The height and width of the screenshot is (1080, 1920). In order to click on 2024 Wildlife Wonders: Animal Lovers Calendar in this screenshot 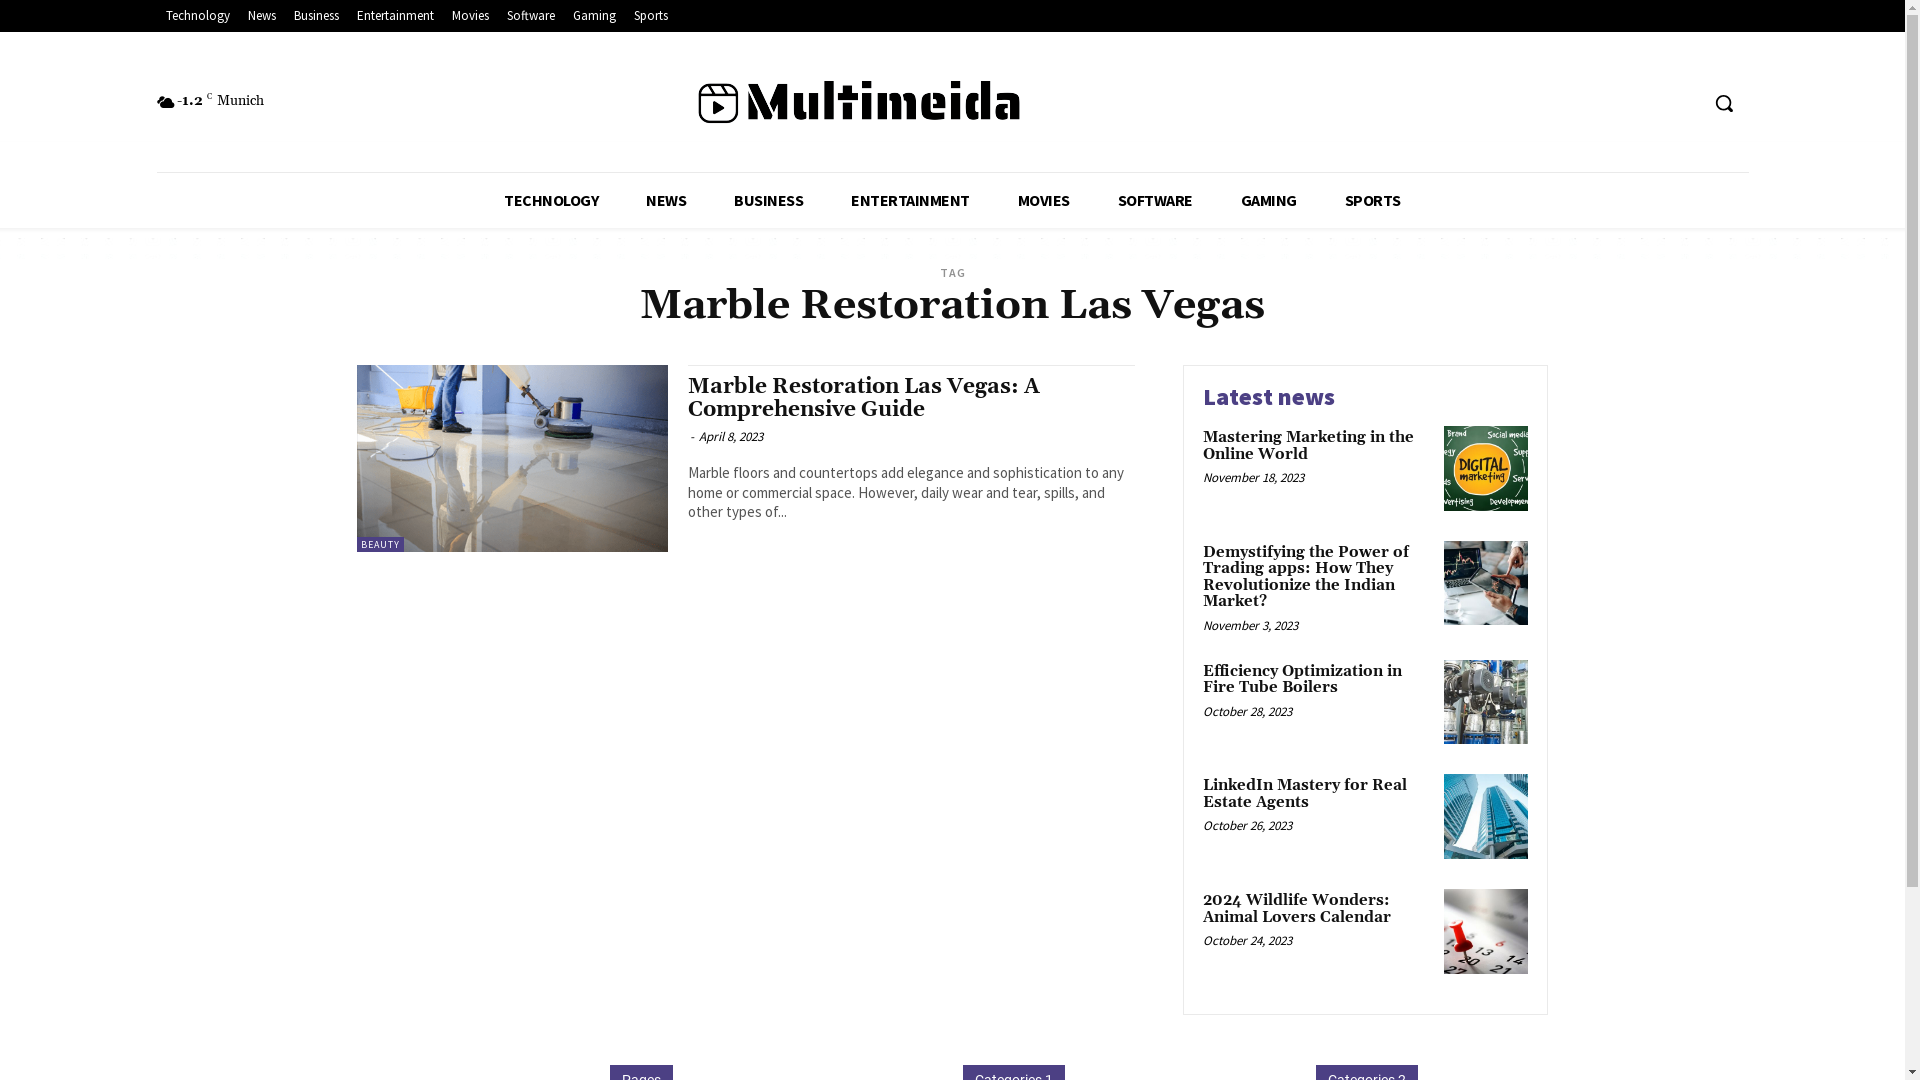, I will do `click(1297, 909)`.